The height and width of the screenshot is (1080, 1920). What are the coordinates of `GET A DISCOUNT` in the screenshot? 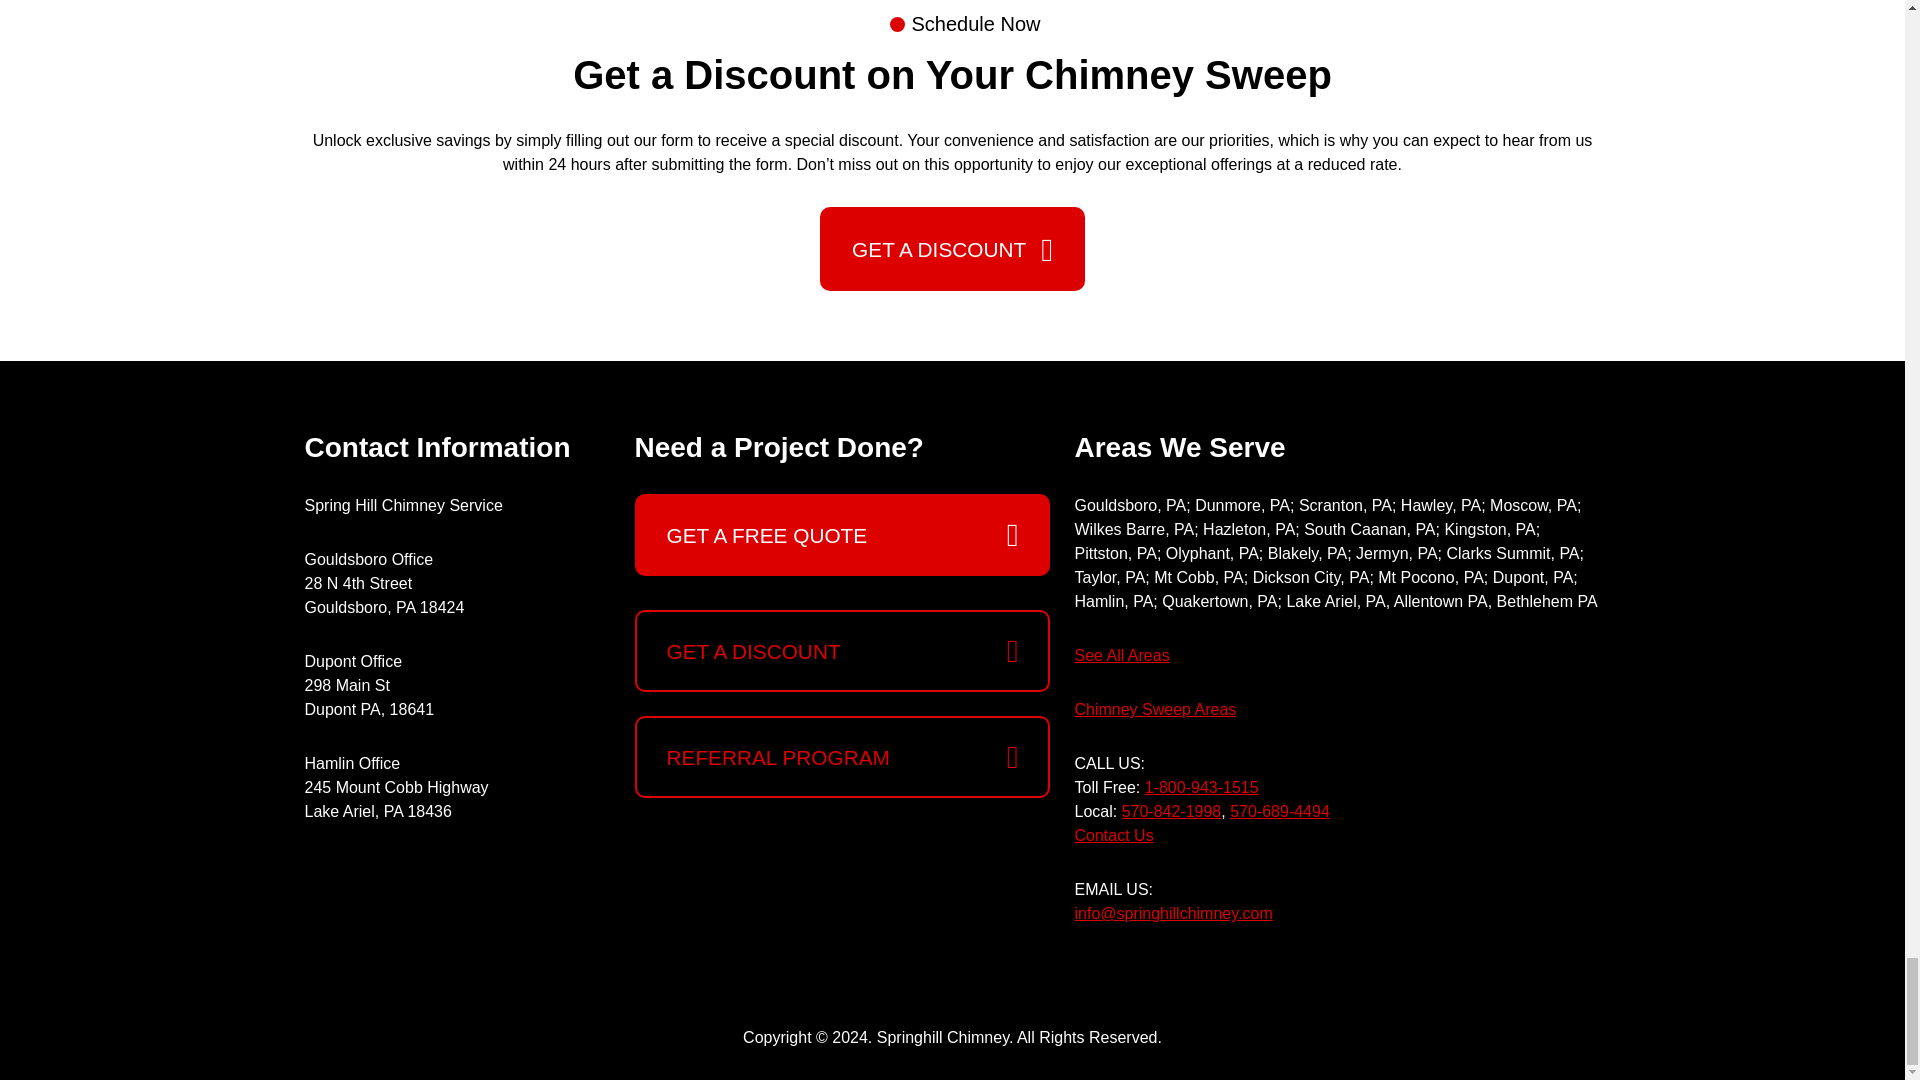 It's located at (952, 248).